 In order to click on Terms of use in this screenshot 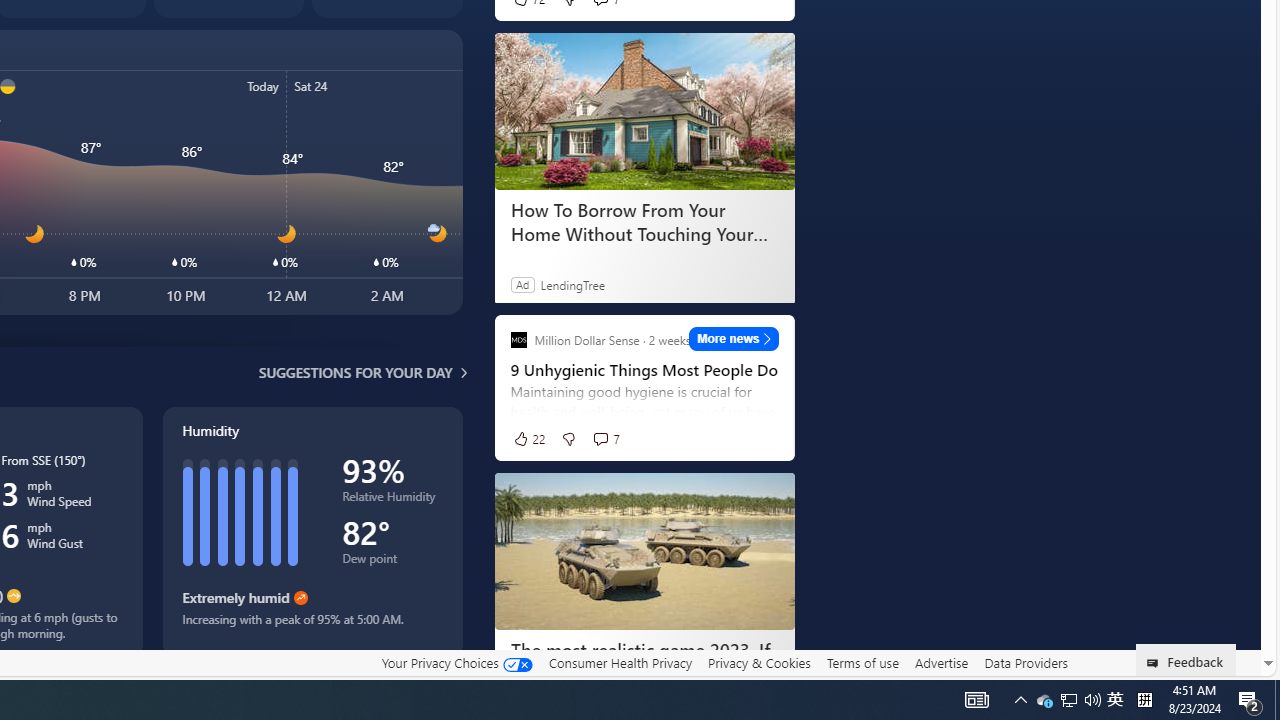, I will do `click(862, 663)`.